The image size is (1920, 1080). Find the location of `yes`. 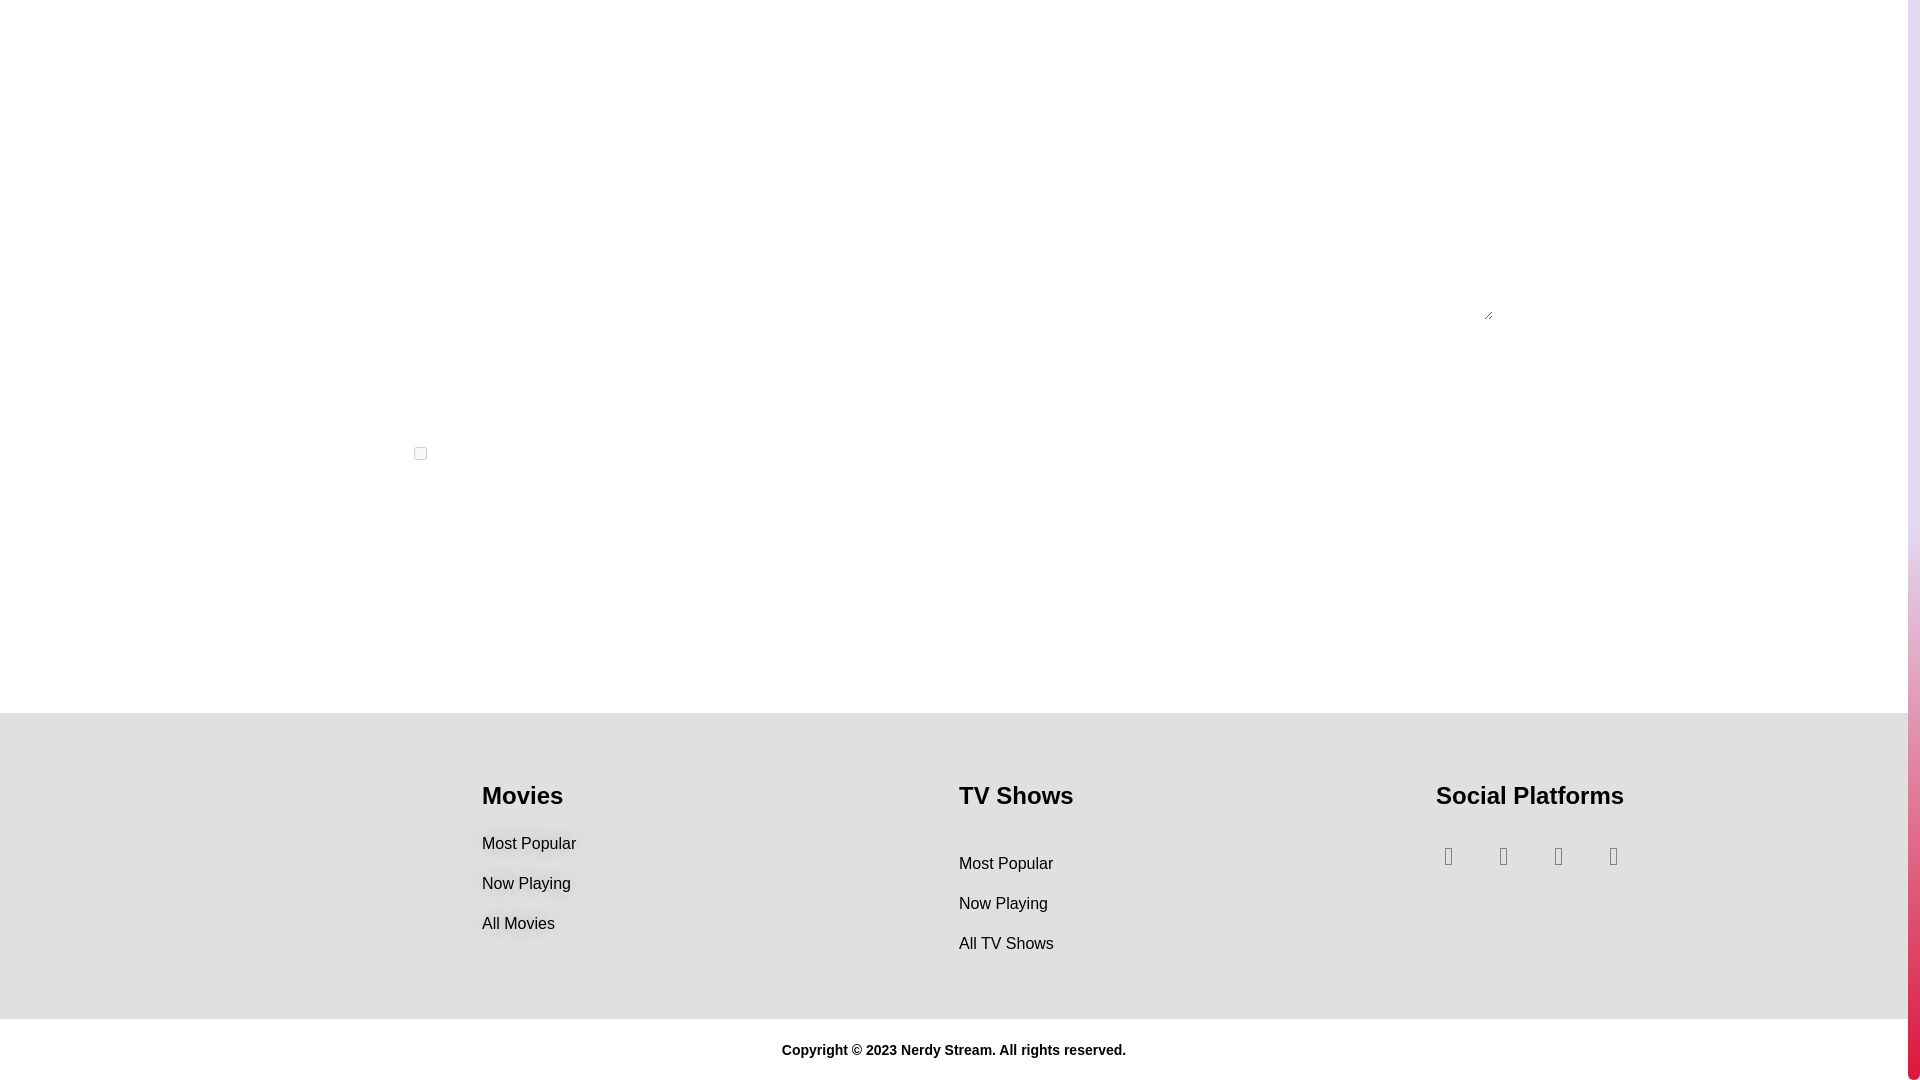

yes is located at coordinates (420, 454).